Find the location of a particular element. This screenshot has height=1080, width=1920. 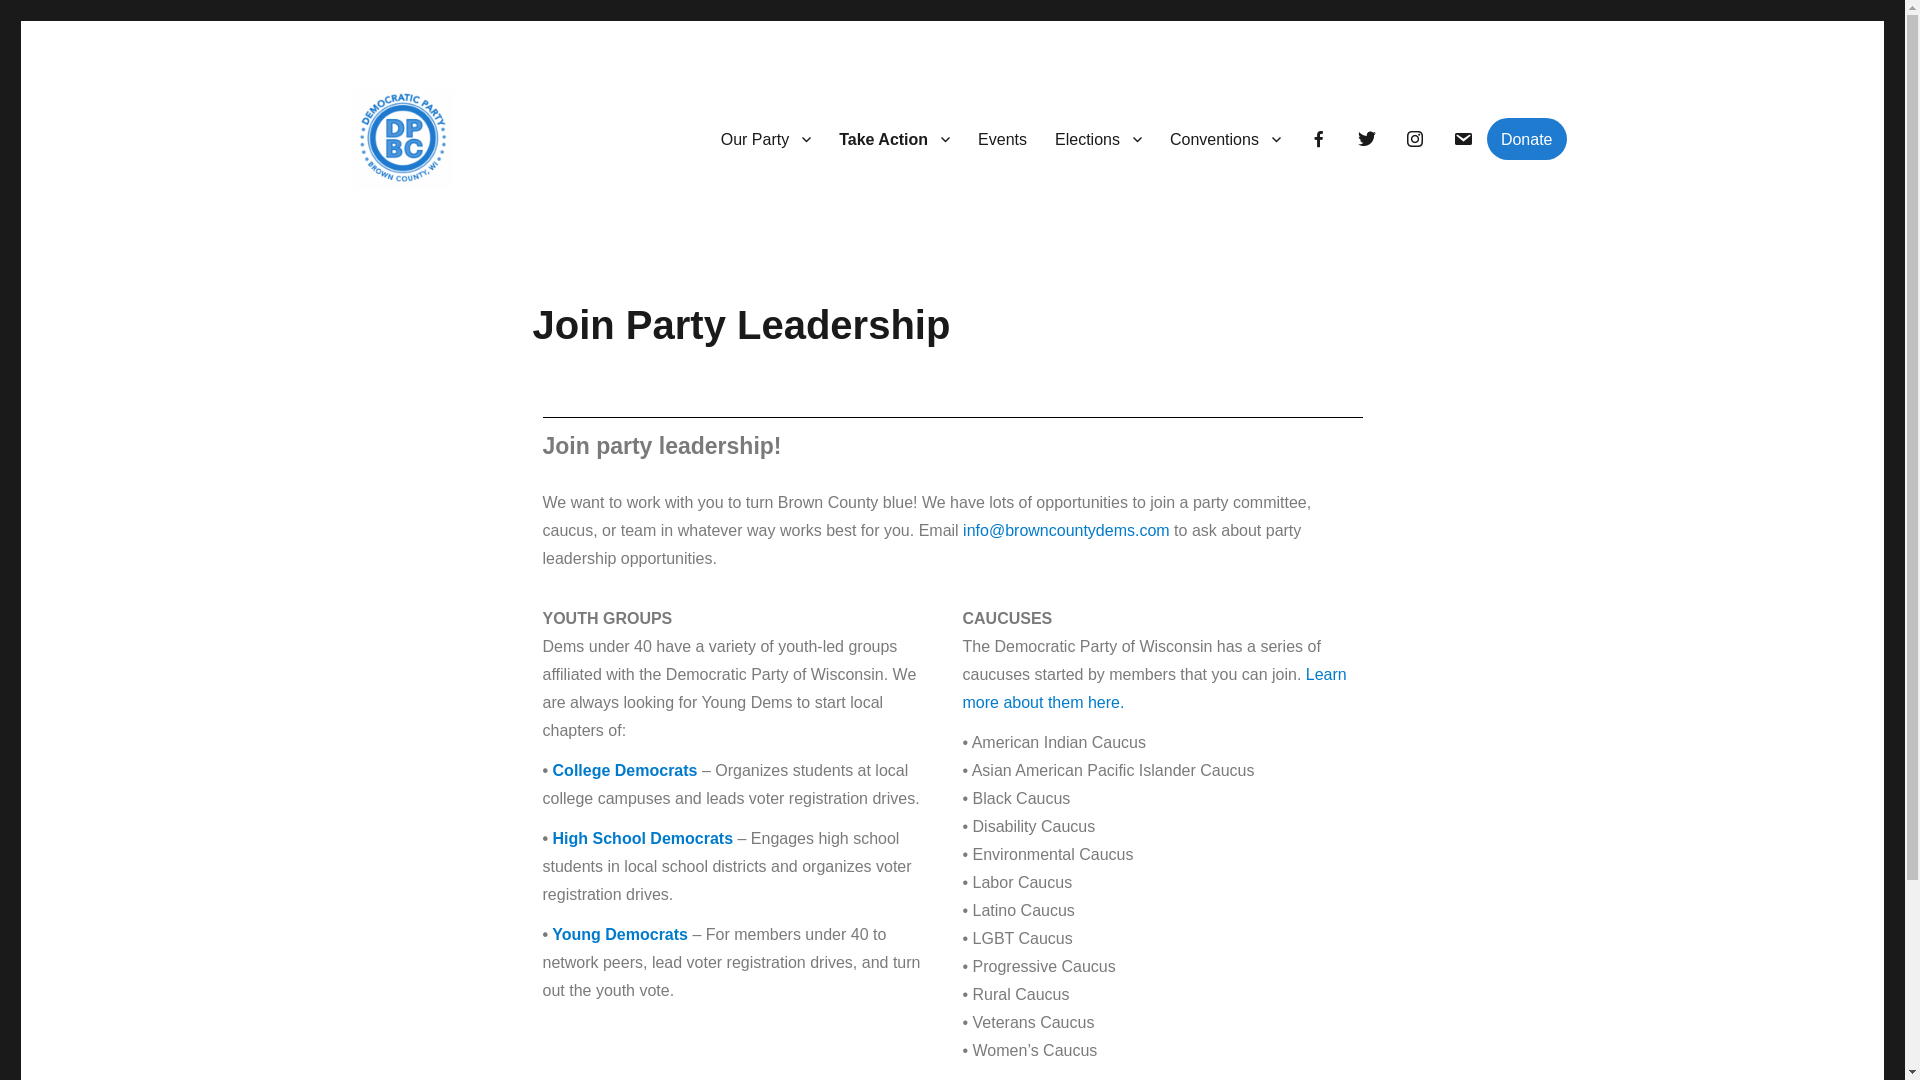

Young Democrats is located at coordinates (620, 934).